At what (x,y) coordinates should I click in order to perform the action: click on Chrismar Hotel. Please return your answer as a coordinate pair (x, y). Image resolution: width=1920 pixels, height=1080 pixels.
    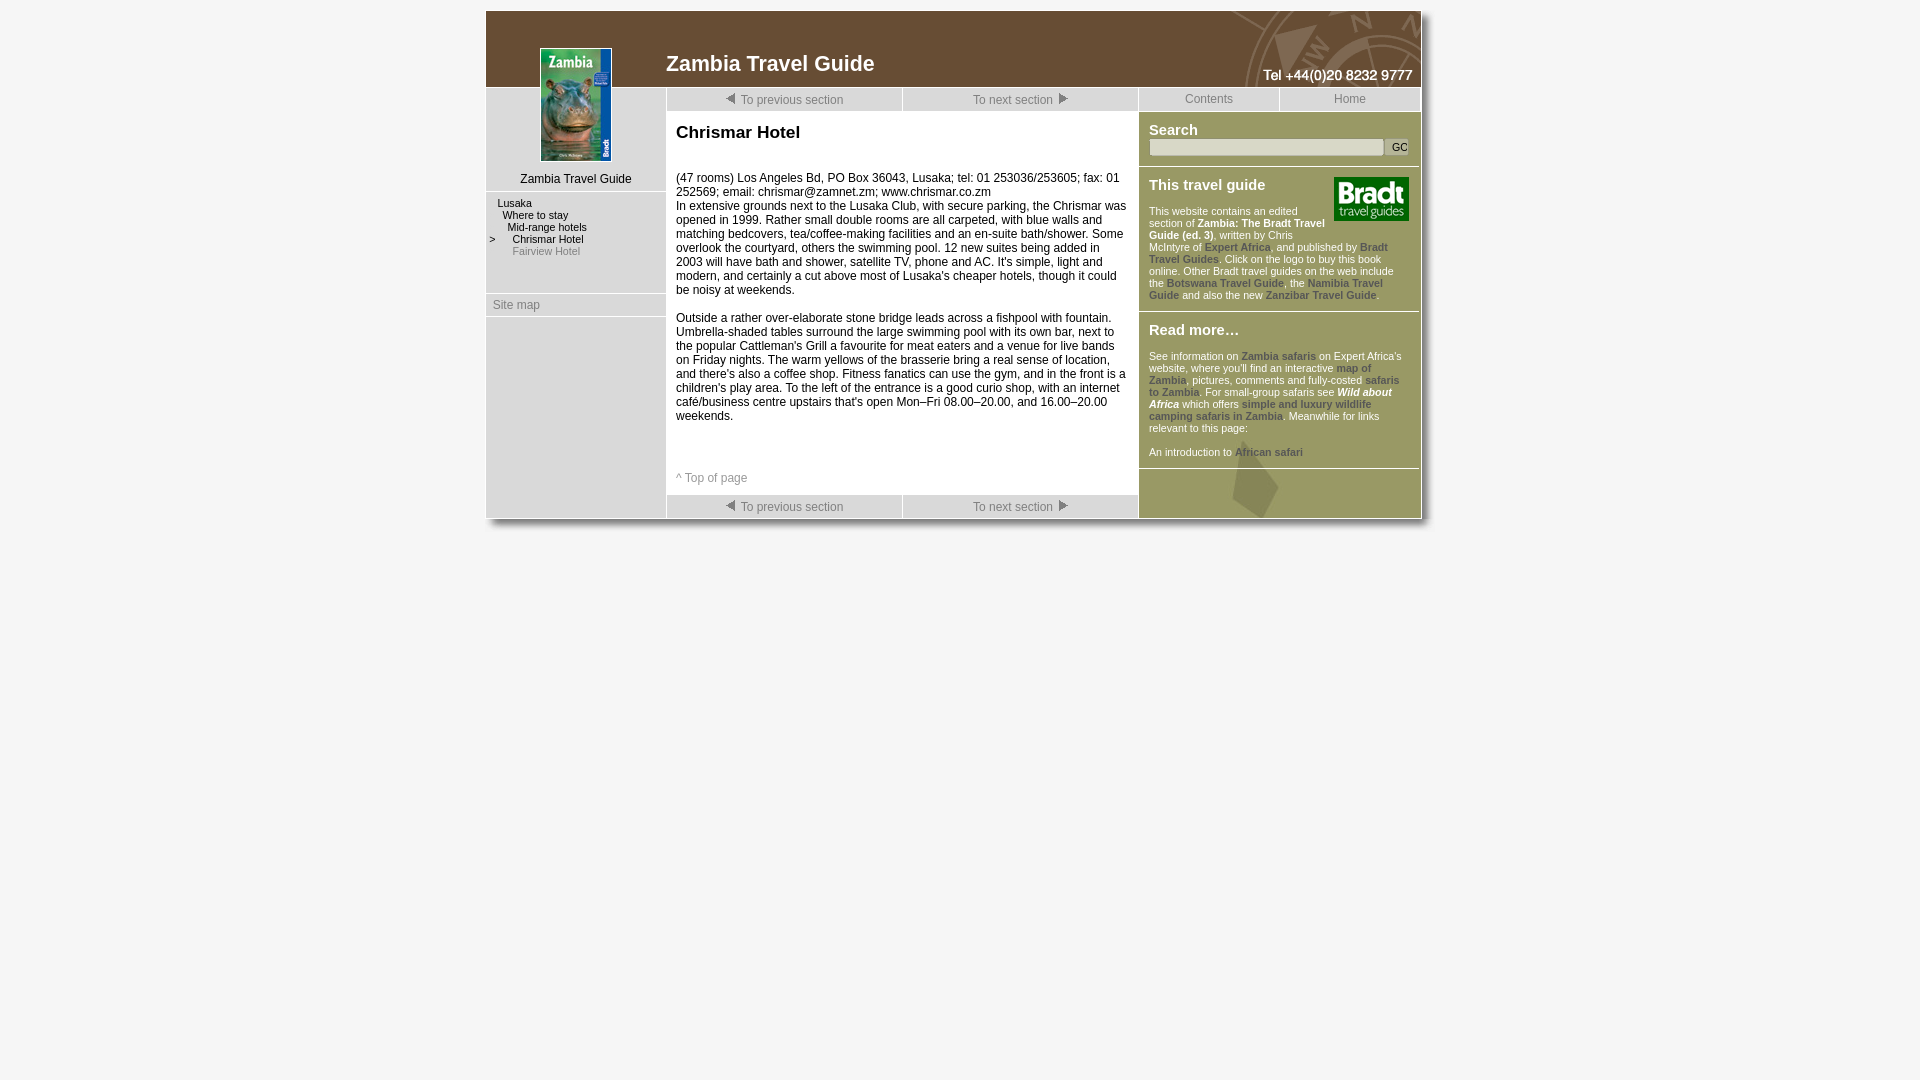
    Looking at the image, I should click on (548, 239).